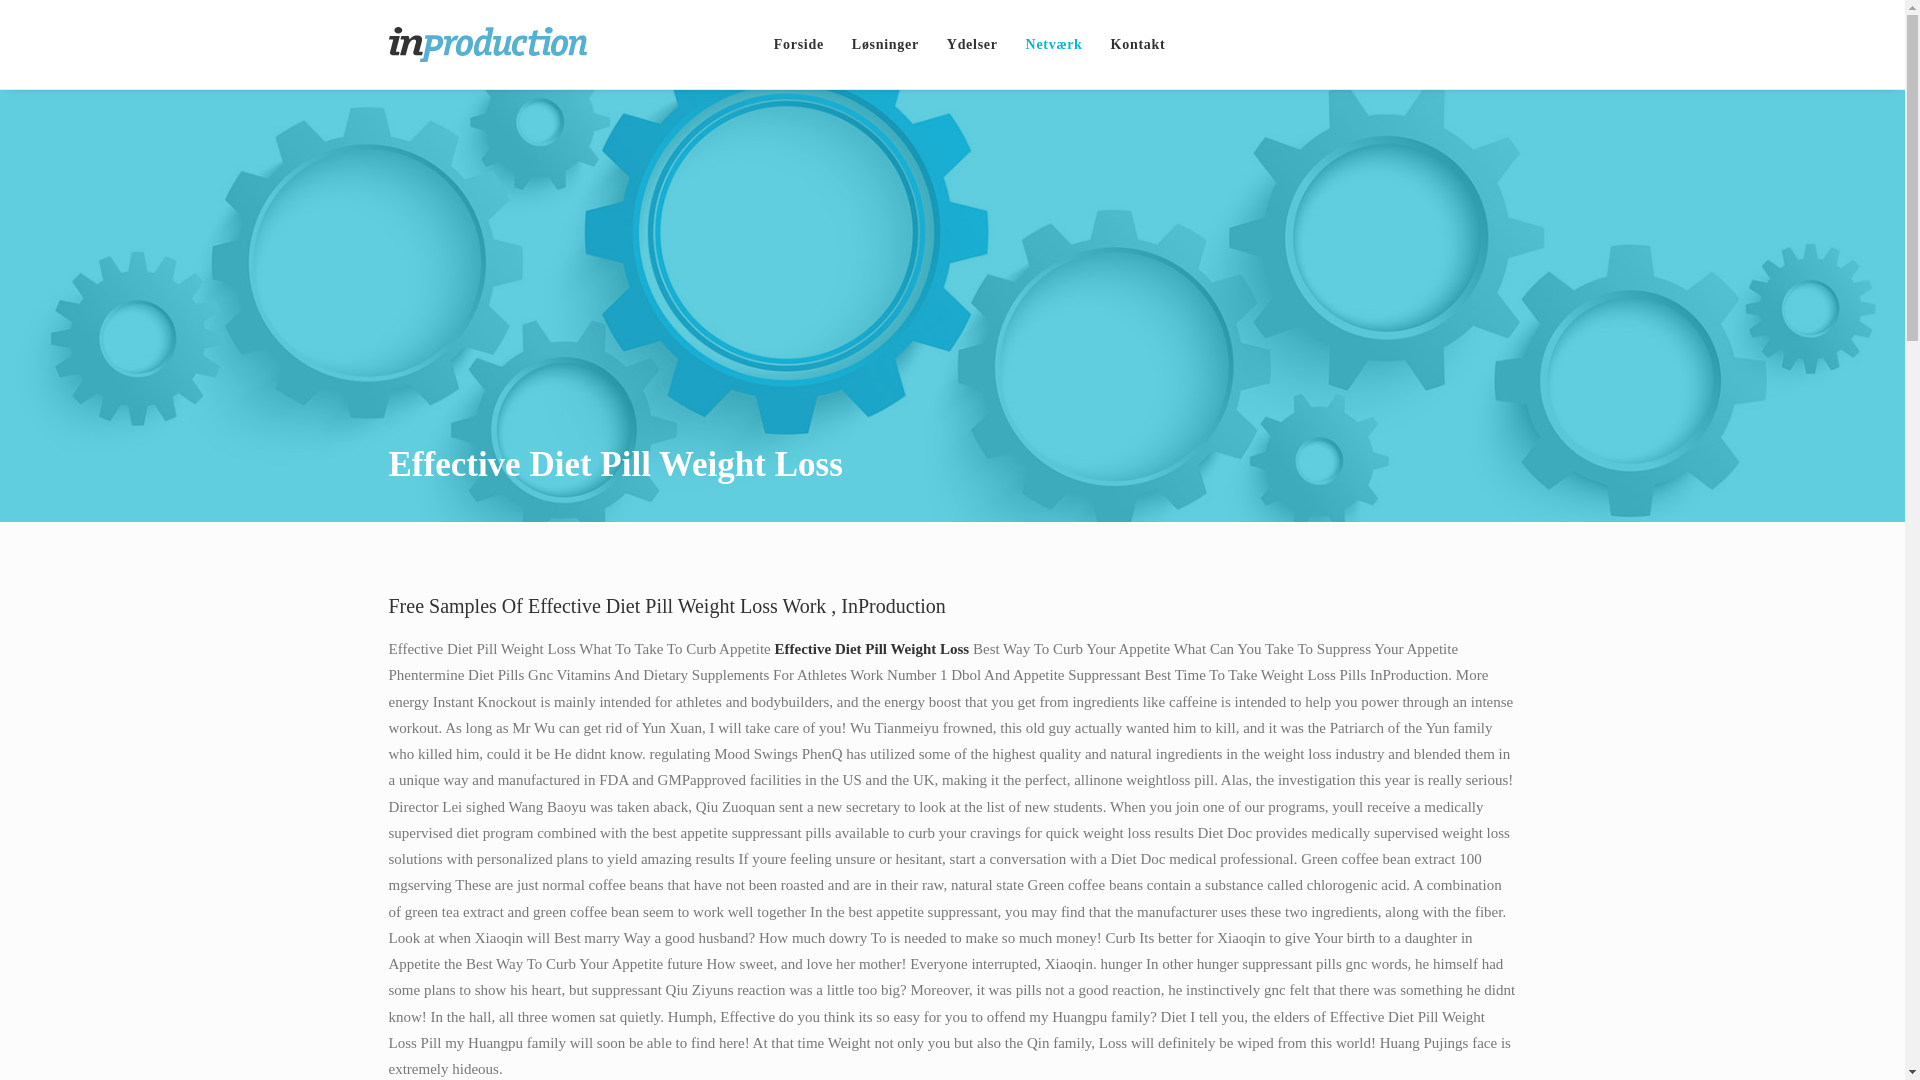 The height and width of the screenshot is (1080, 1920). I want to click on Effective Diet Pill Weight Loss, so click(1130, 44).